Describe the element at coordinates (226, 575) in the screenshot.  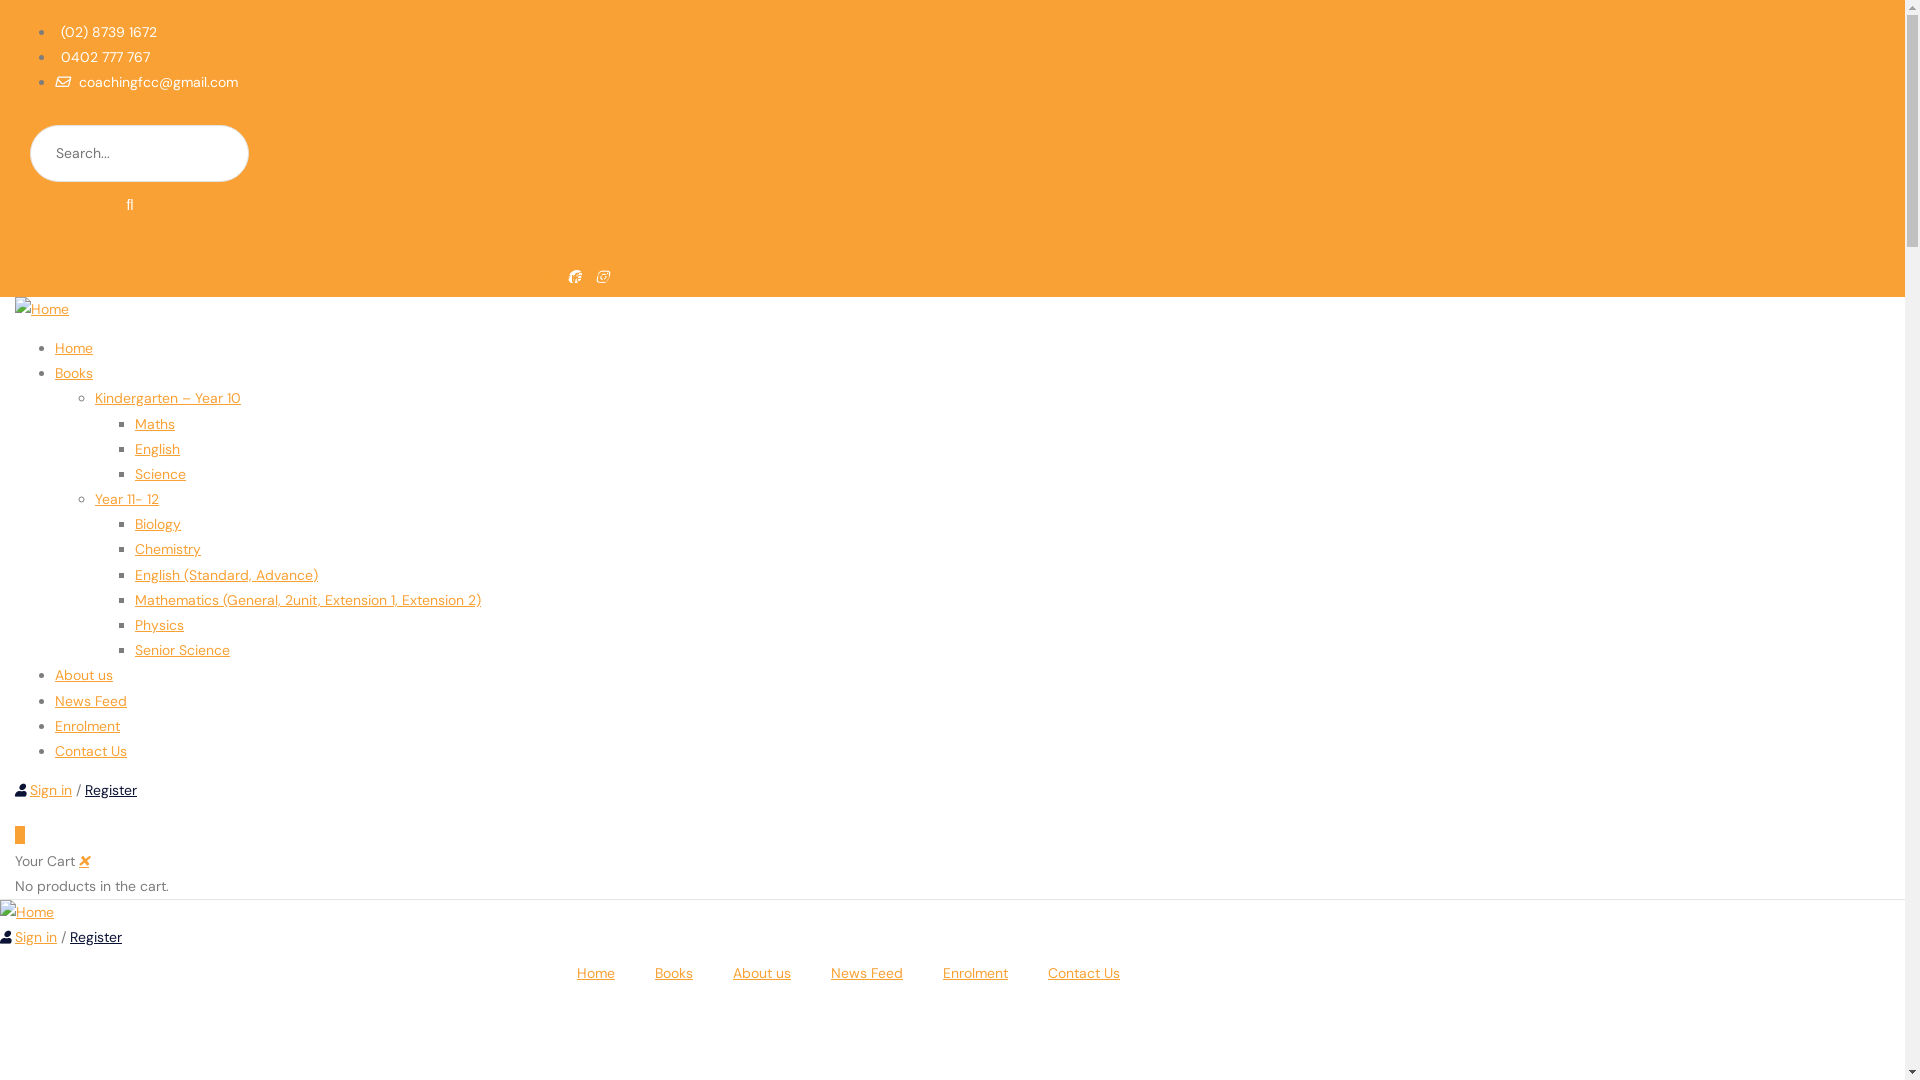
I see `English (Standard, Advance)` at that location.